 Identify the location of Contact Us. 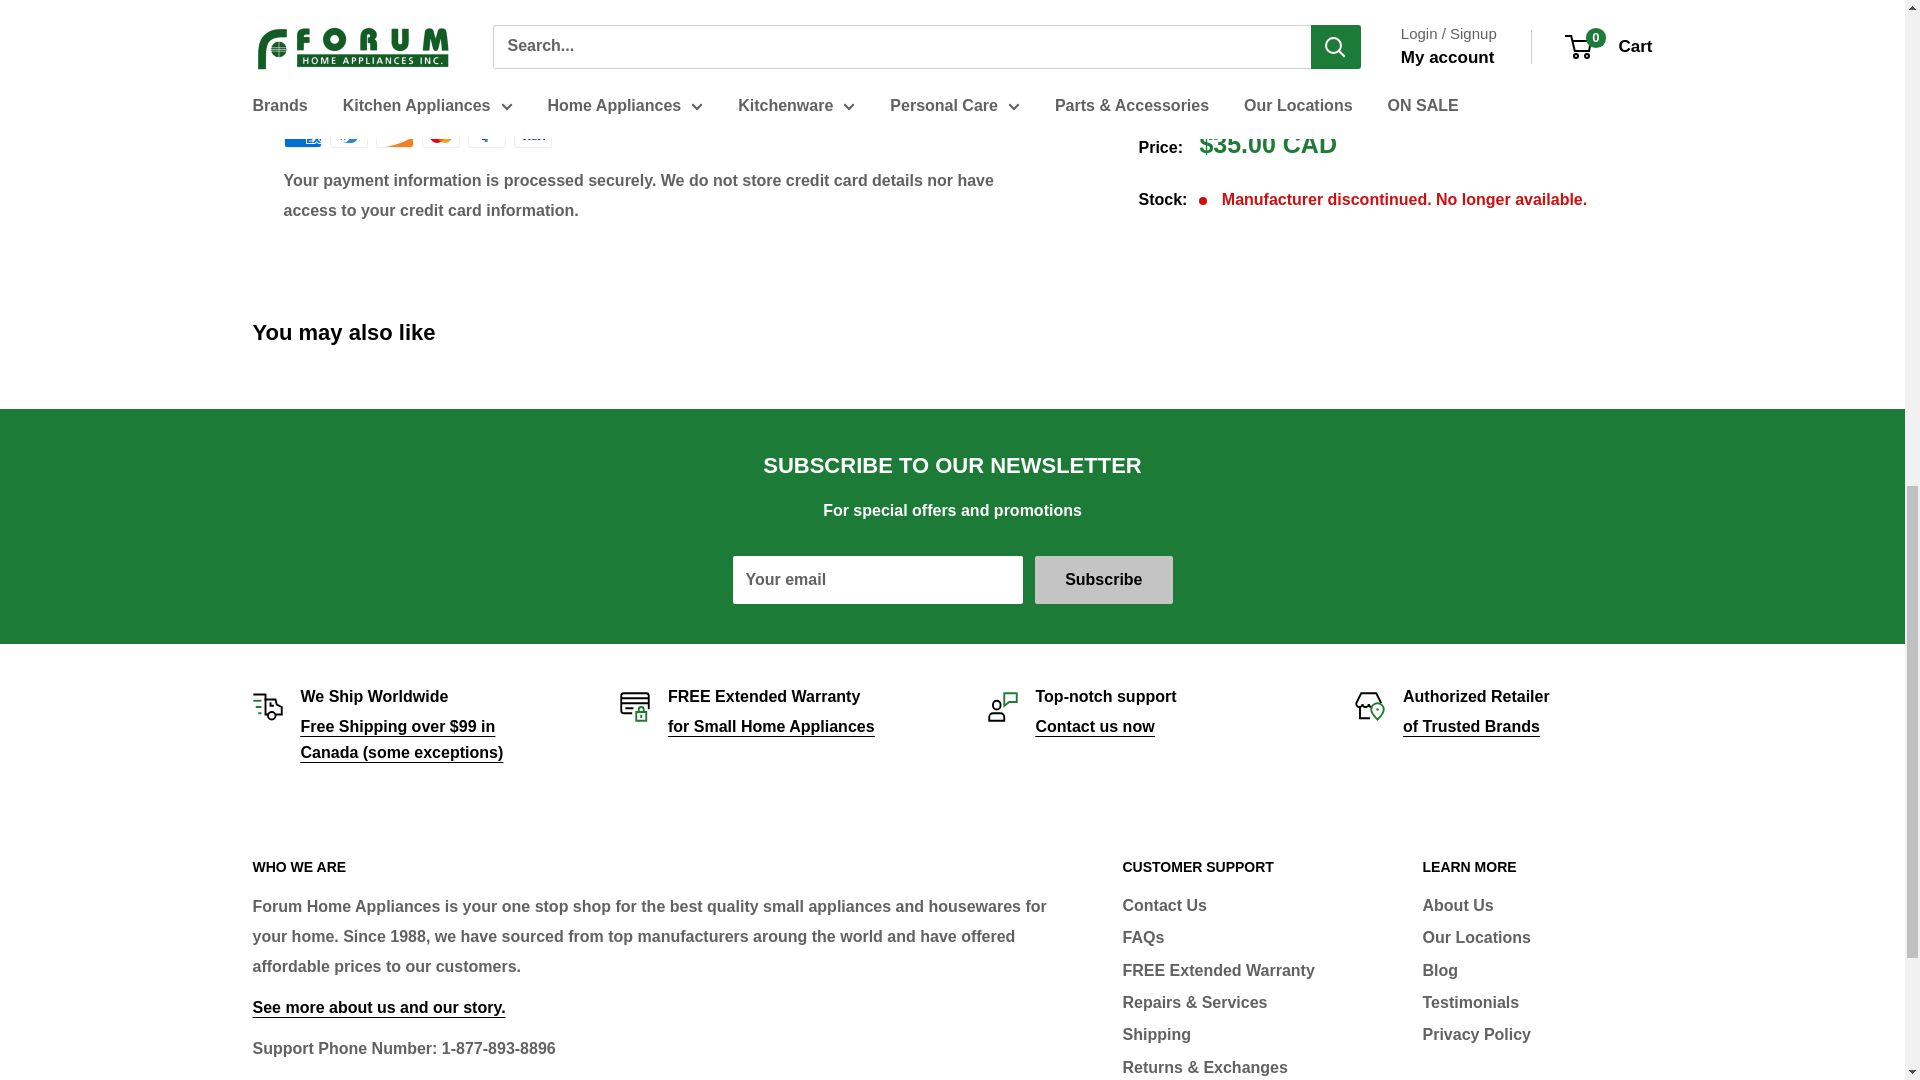
(1096, 726).